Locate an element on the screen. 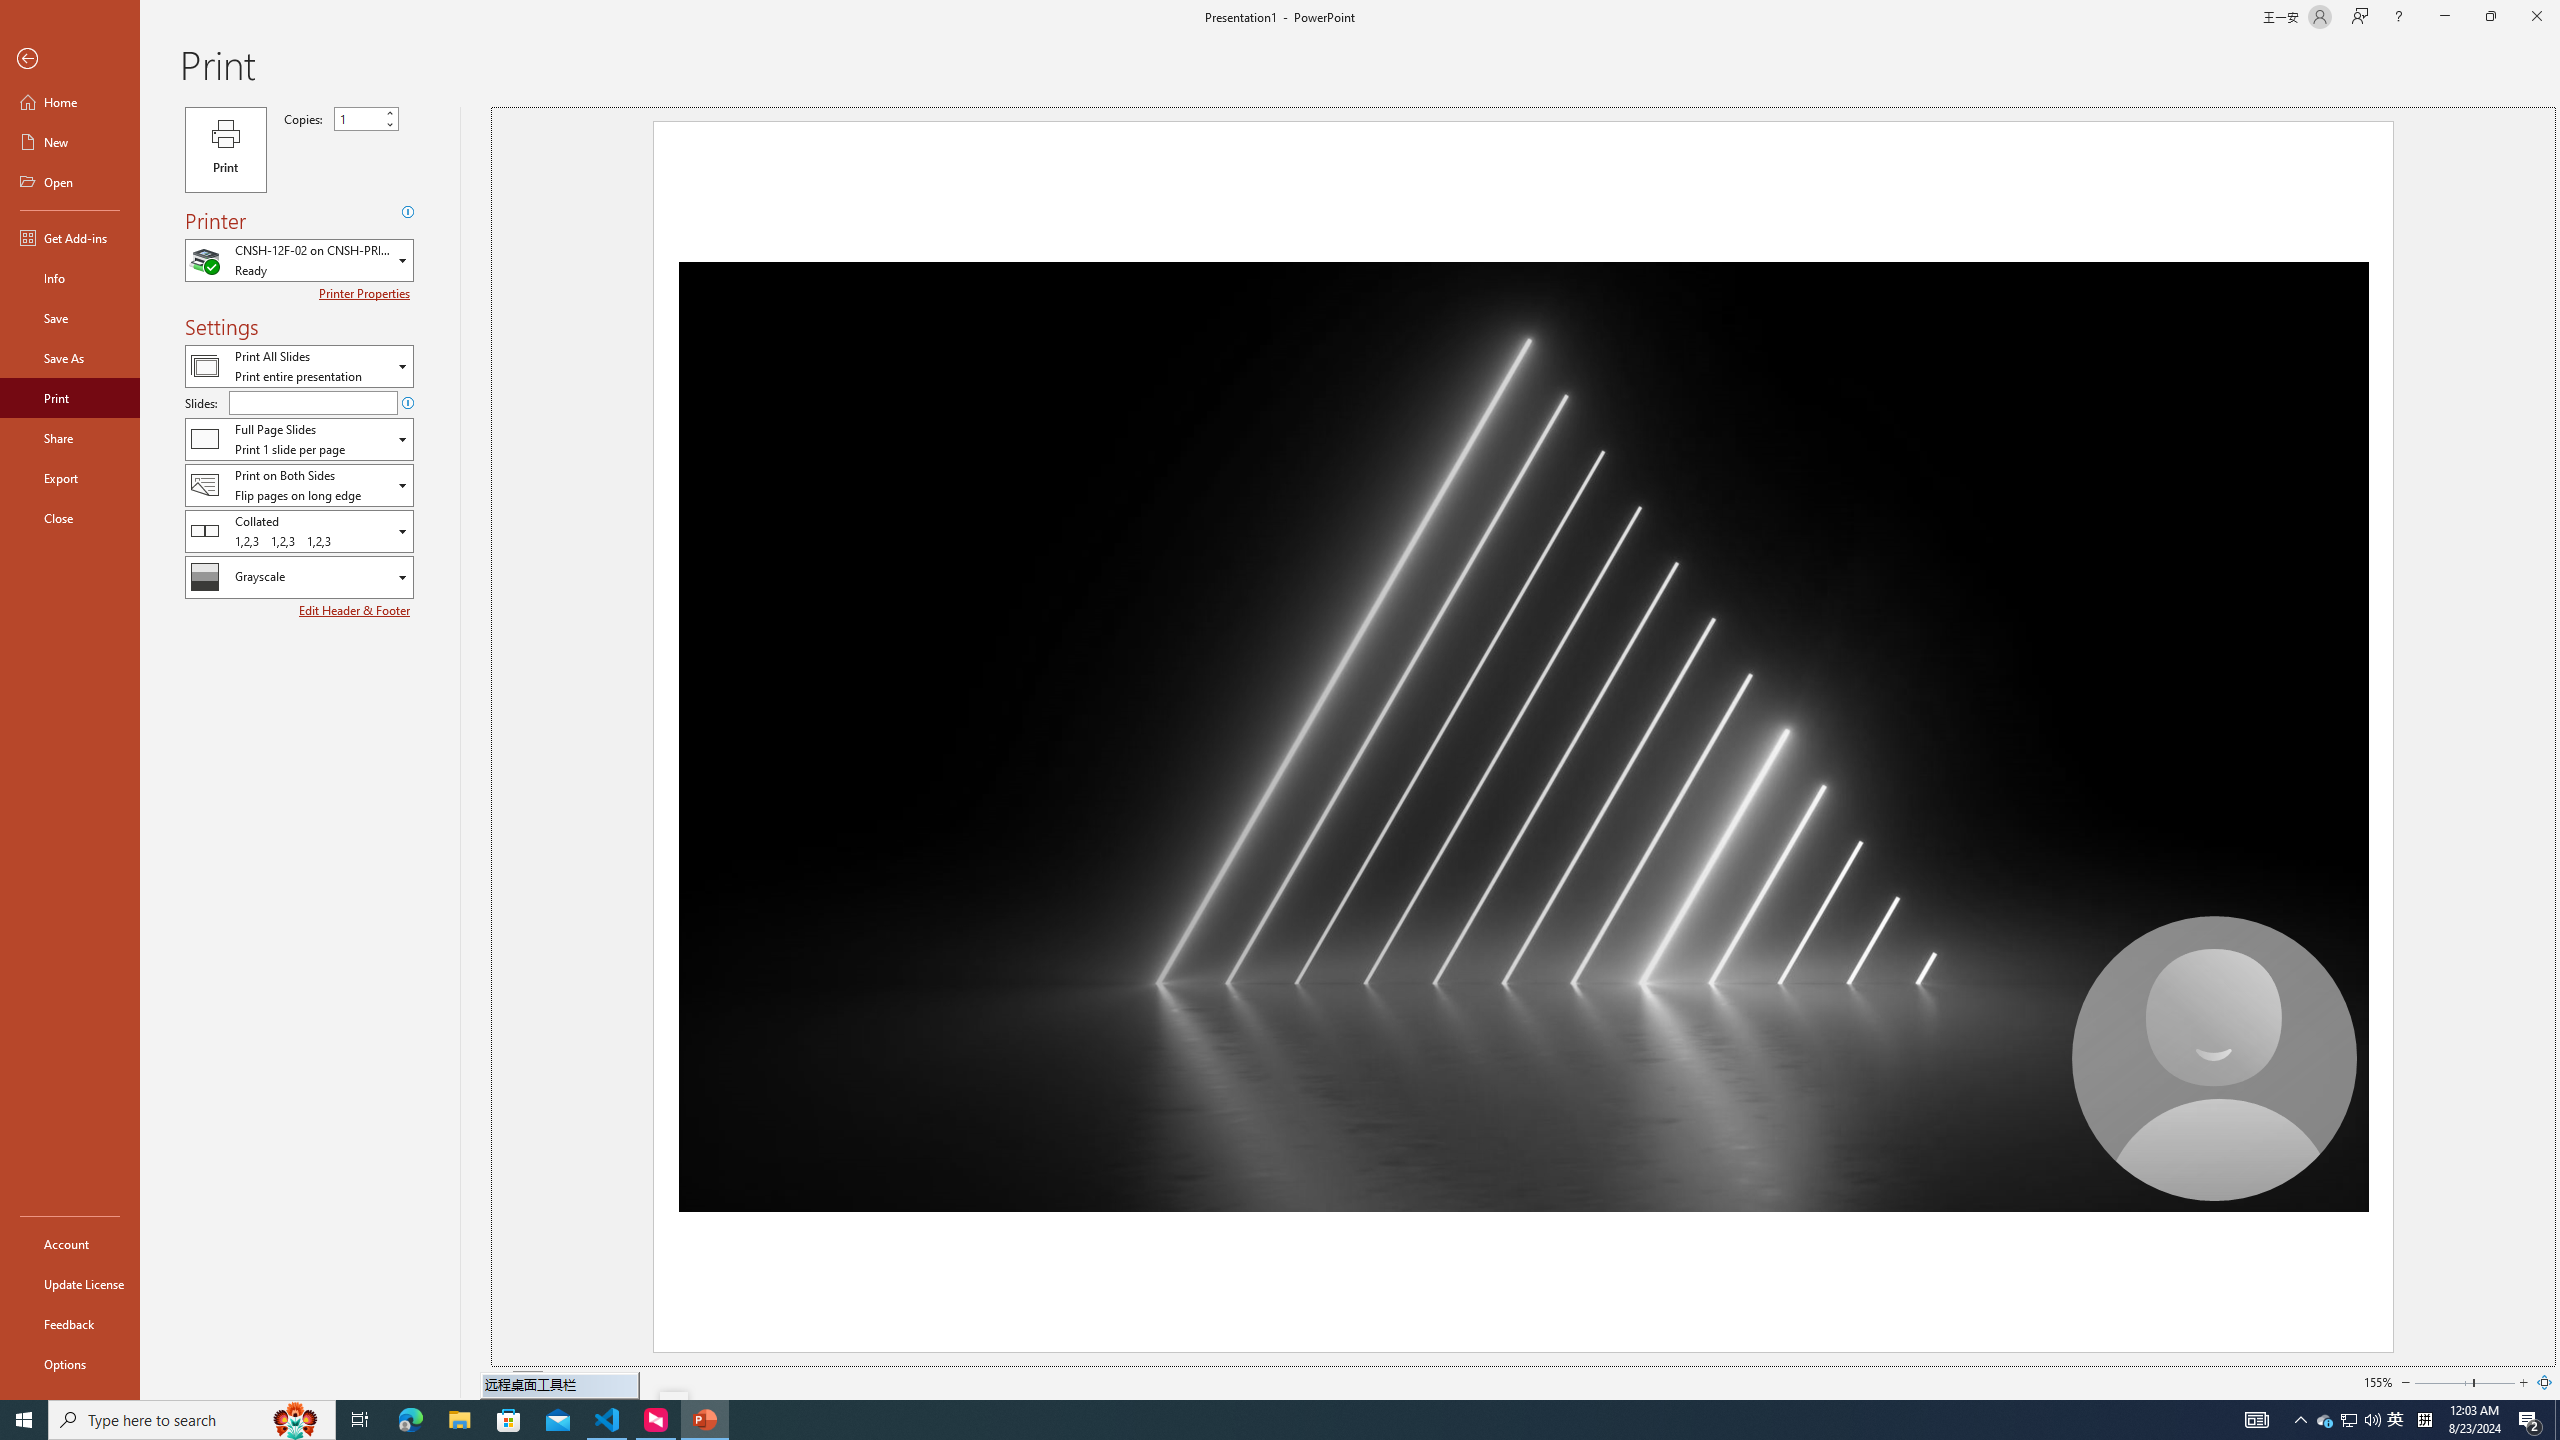  Zoom to Page is located at coordinates (2544, 1382).